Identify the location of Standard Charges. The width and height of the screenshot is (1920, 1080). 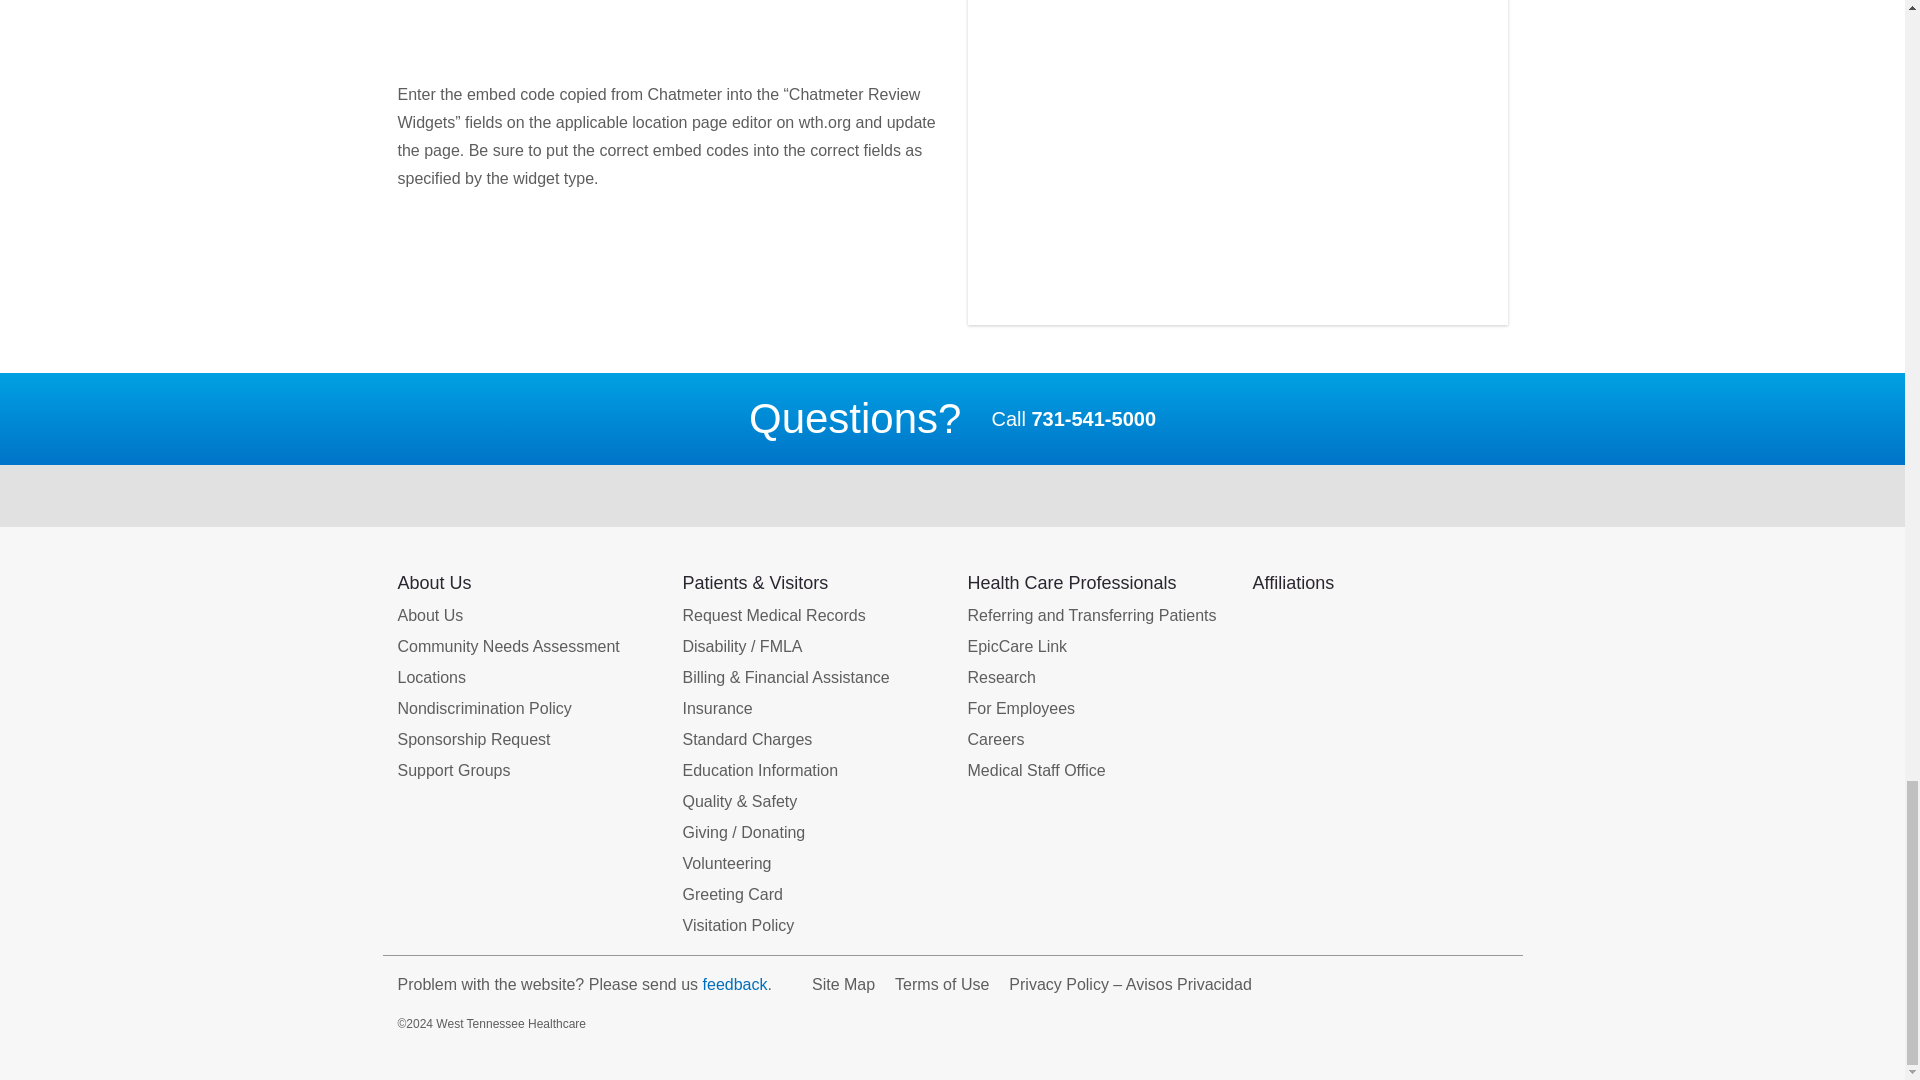
(746, 739).